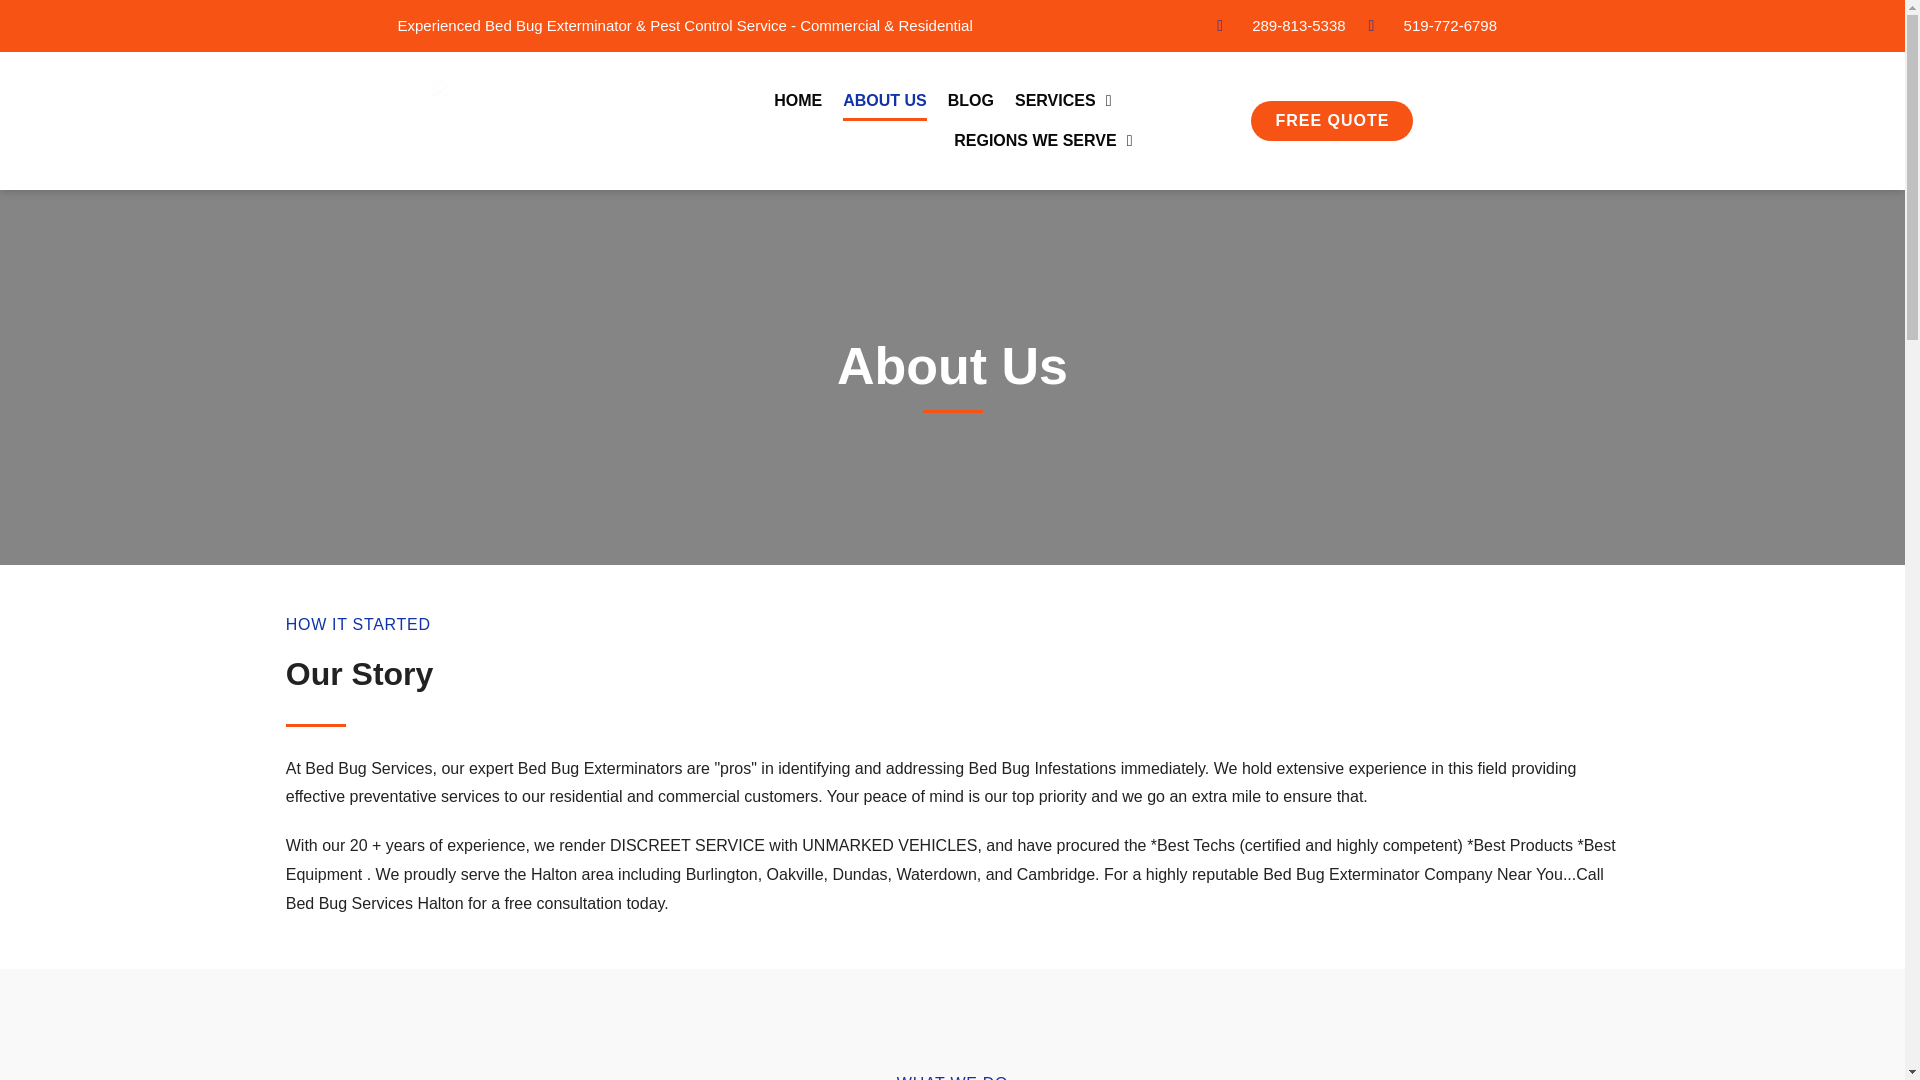  Describe the element at coordinates (797, 100) in the screenshot. I see `HOME` at that location.